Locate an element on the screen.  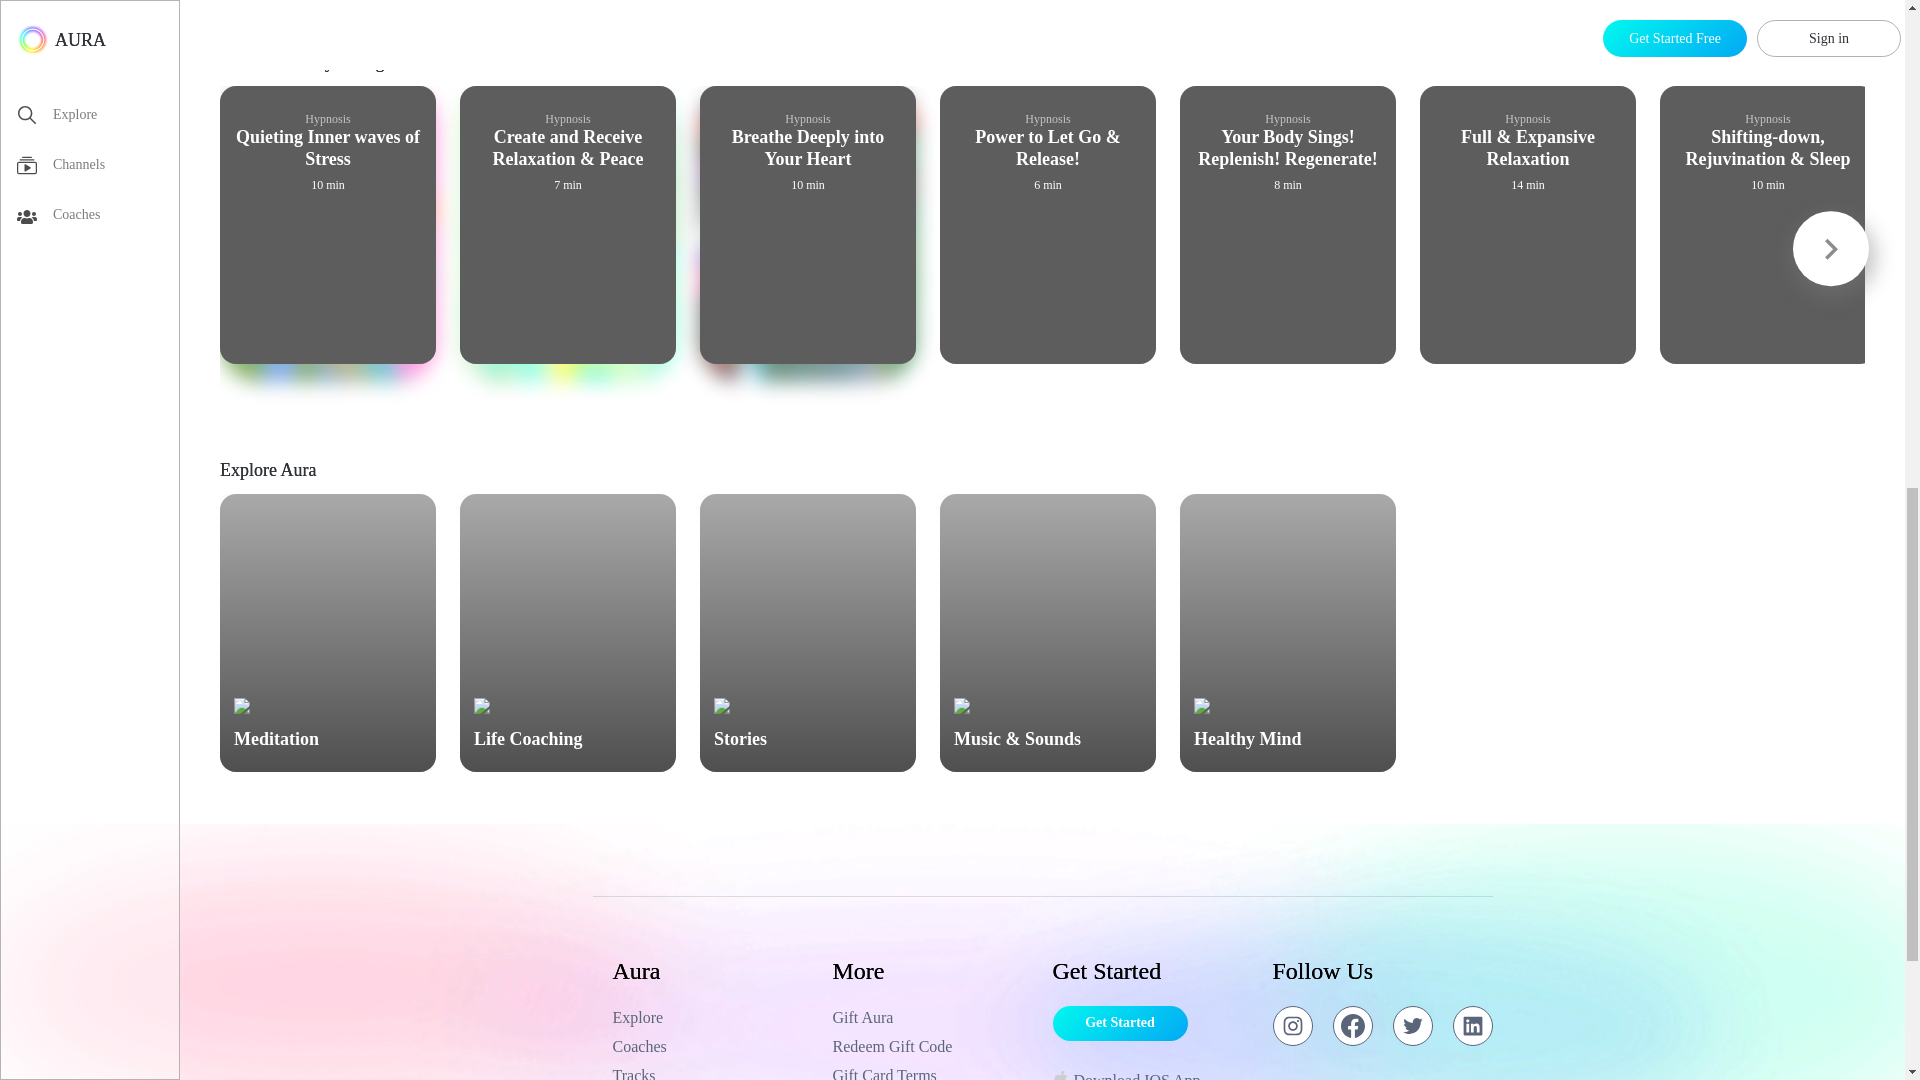
Gift Card Terms is located at coordinates (932, 1072).